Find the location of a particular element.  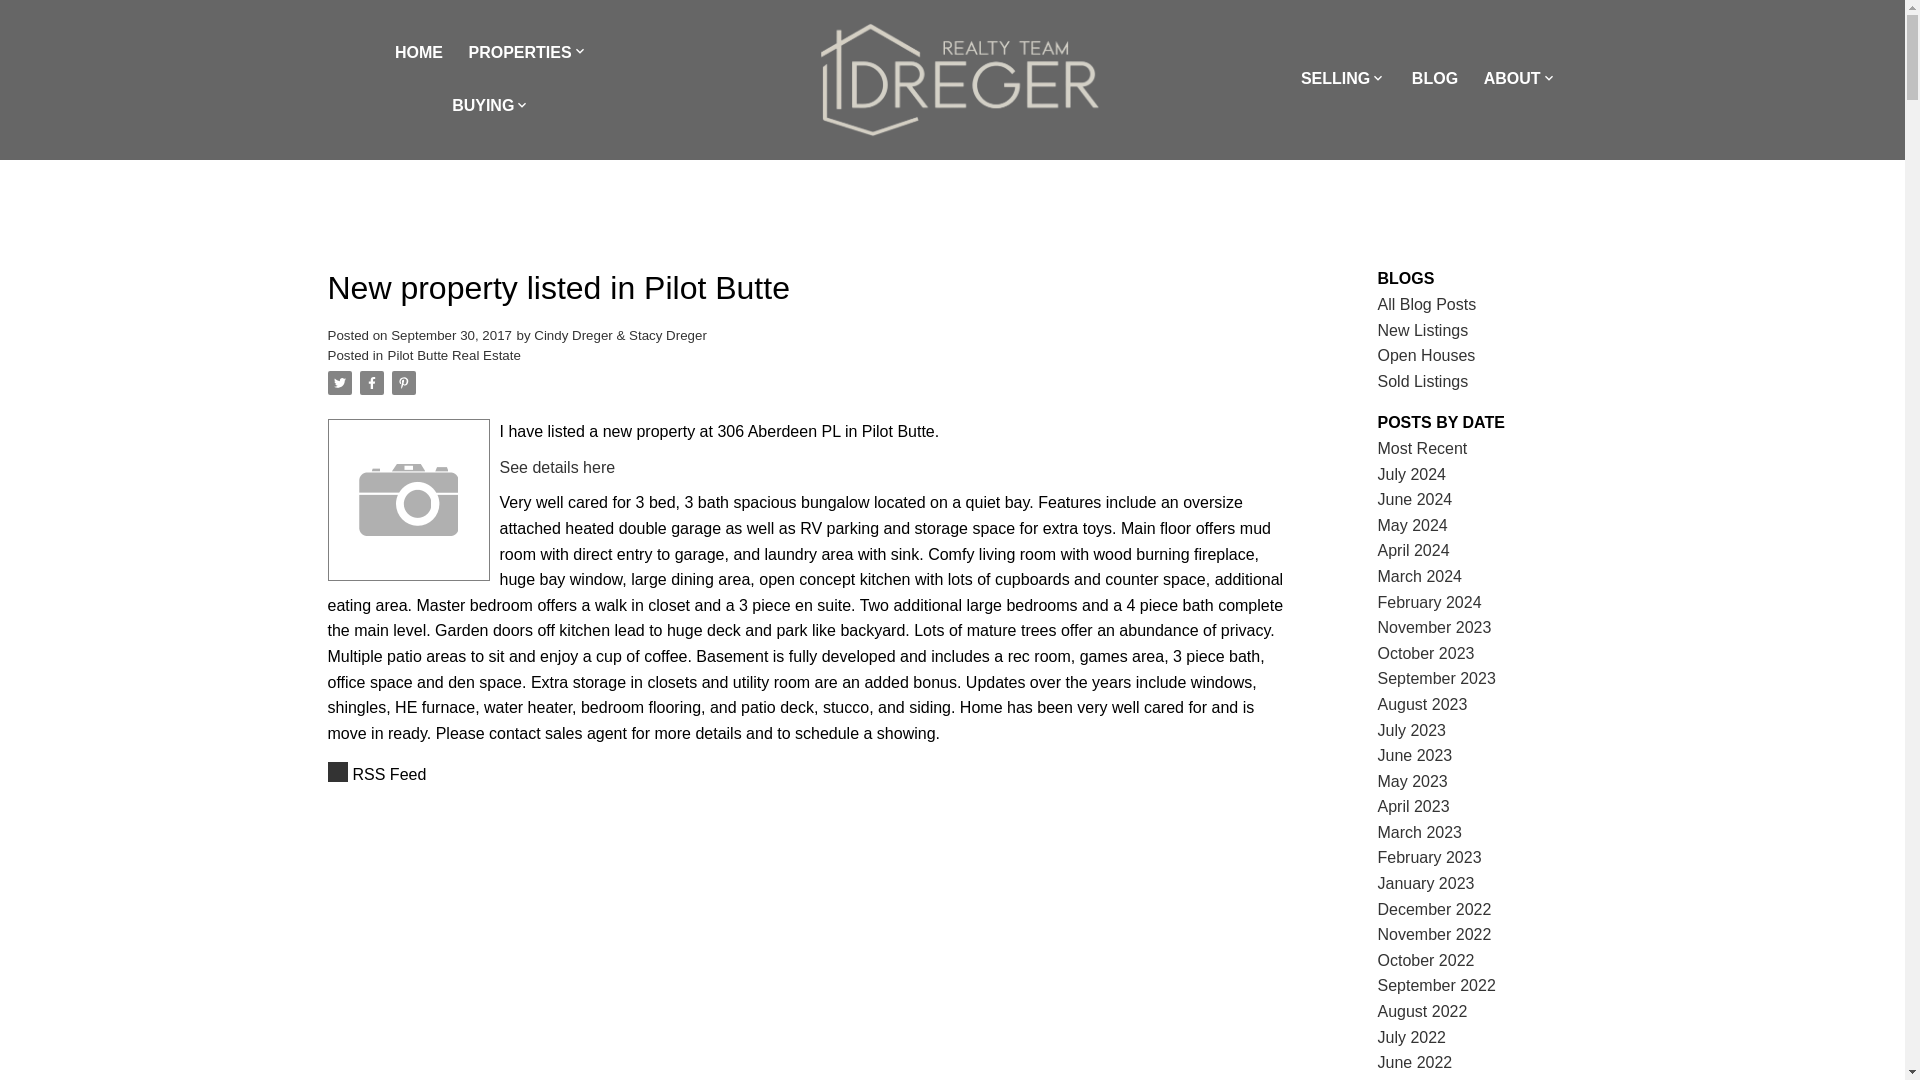

HOME is located at coordinates (419, 54).